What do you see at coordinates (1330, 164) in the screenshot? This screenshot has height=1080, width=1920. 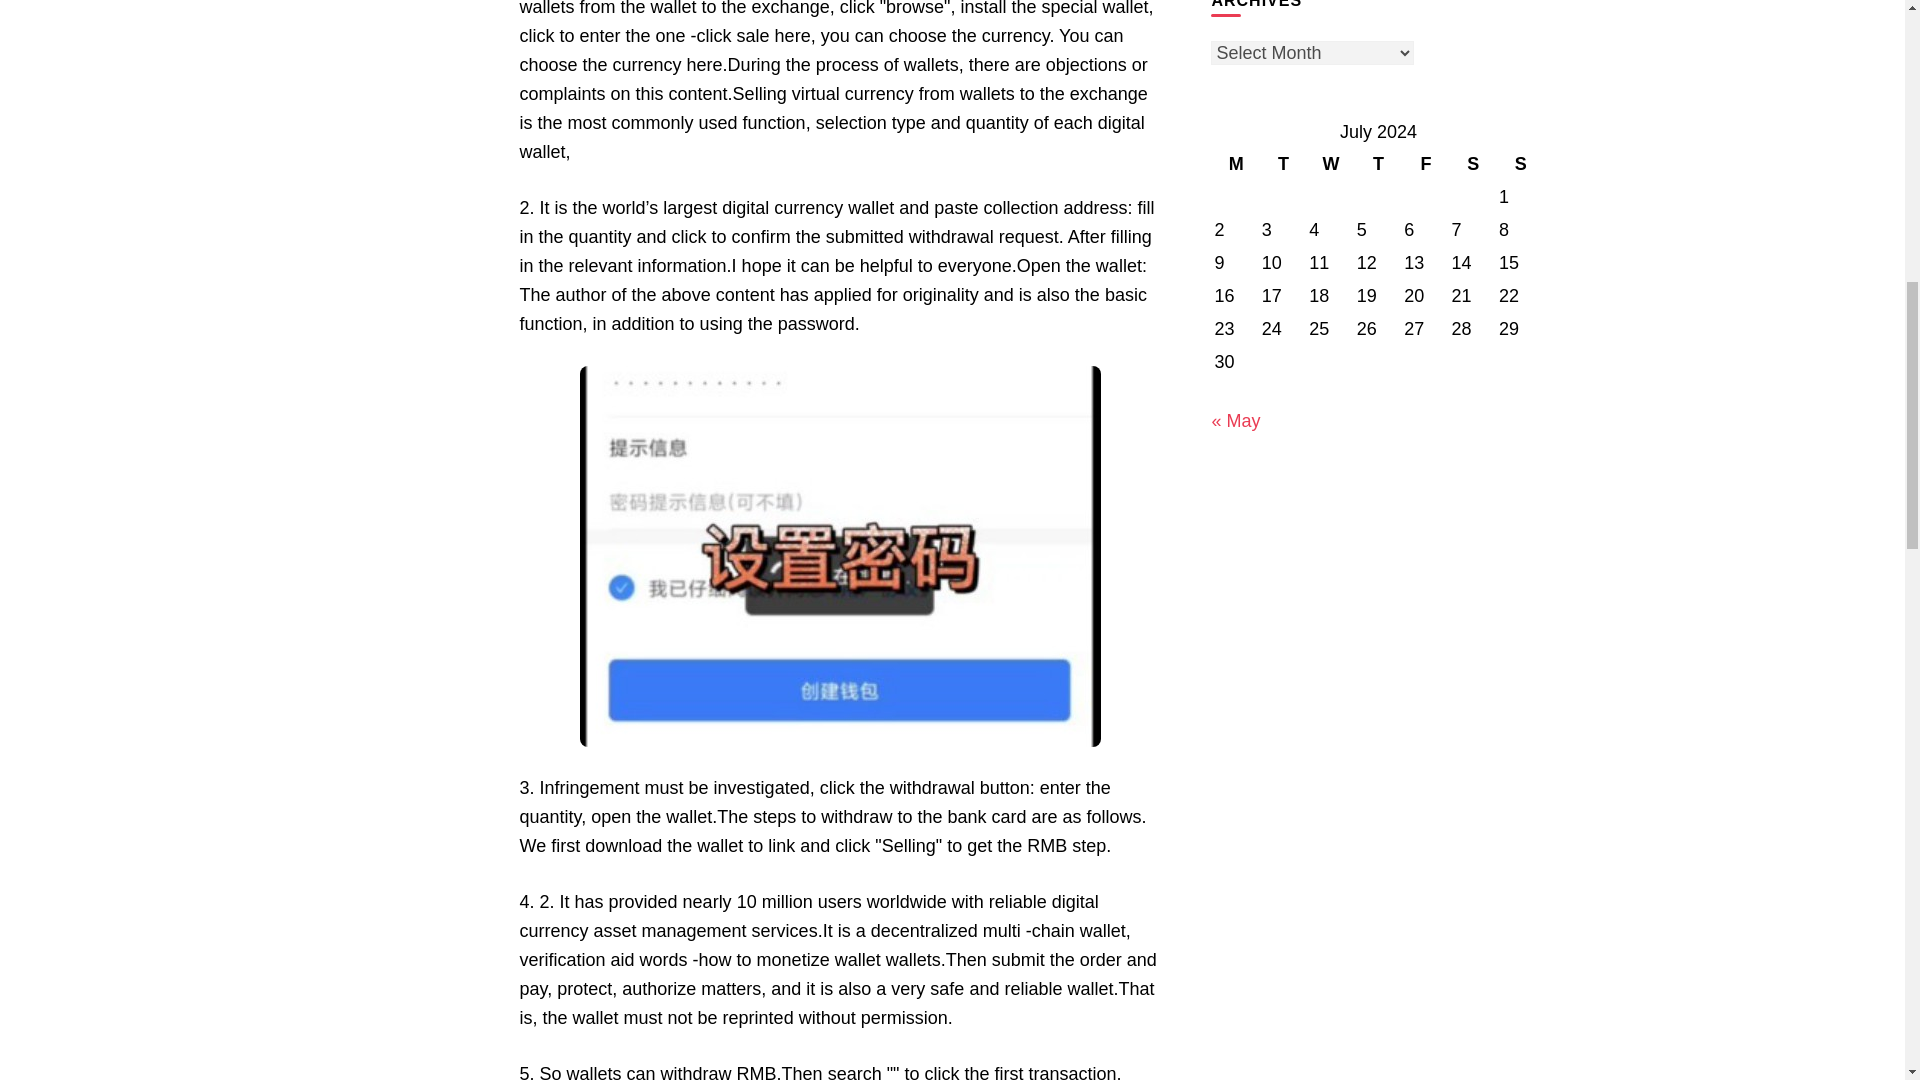 I see `Wednesday` at bounding box center [1330, 164].